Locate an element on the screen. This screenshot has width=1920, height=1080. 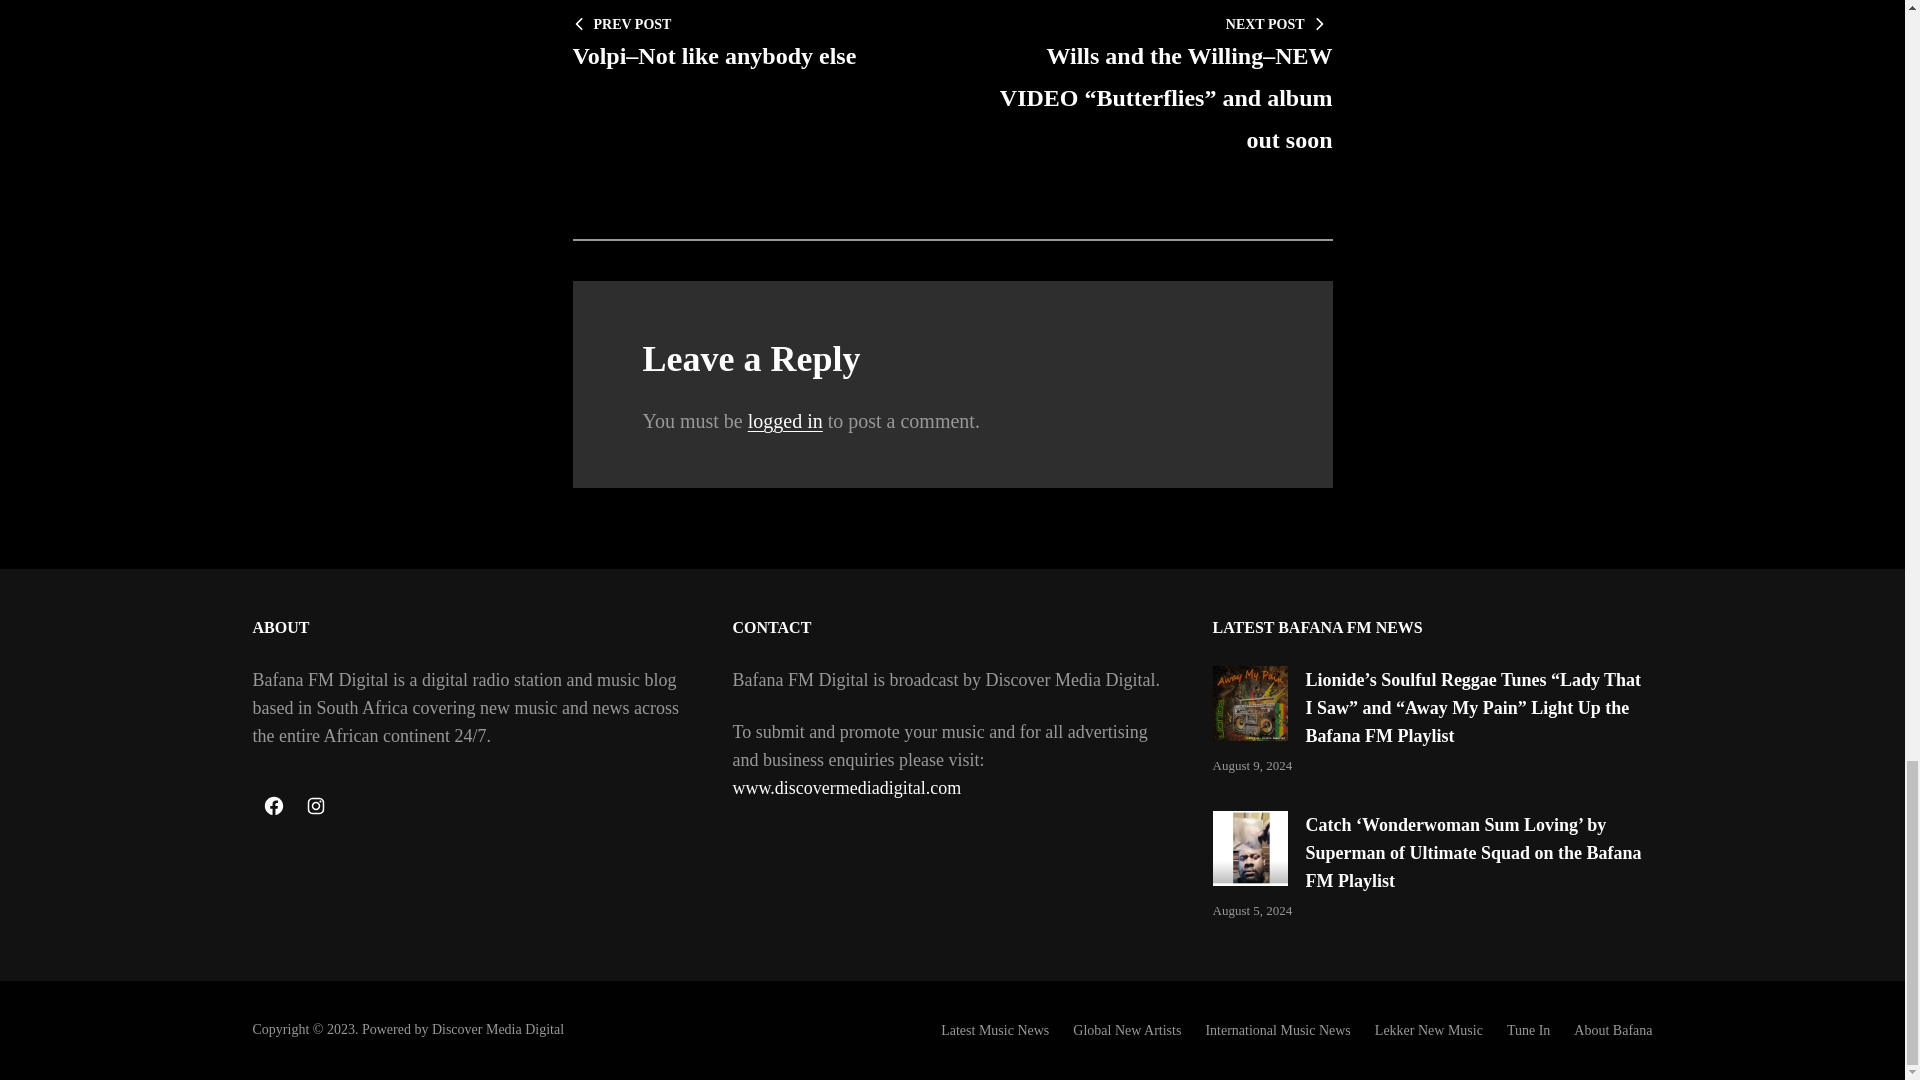
www.discovermediadigital.com is located at coordinates (846, 788).